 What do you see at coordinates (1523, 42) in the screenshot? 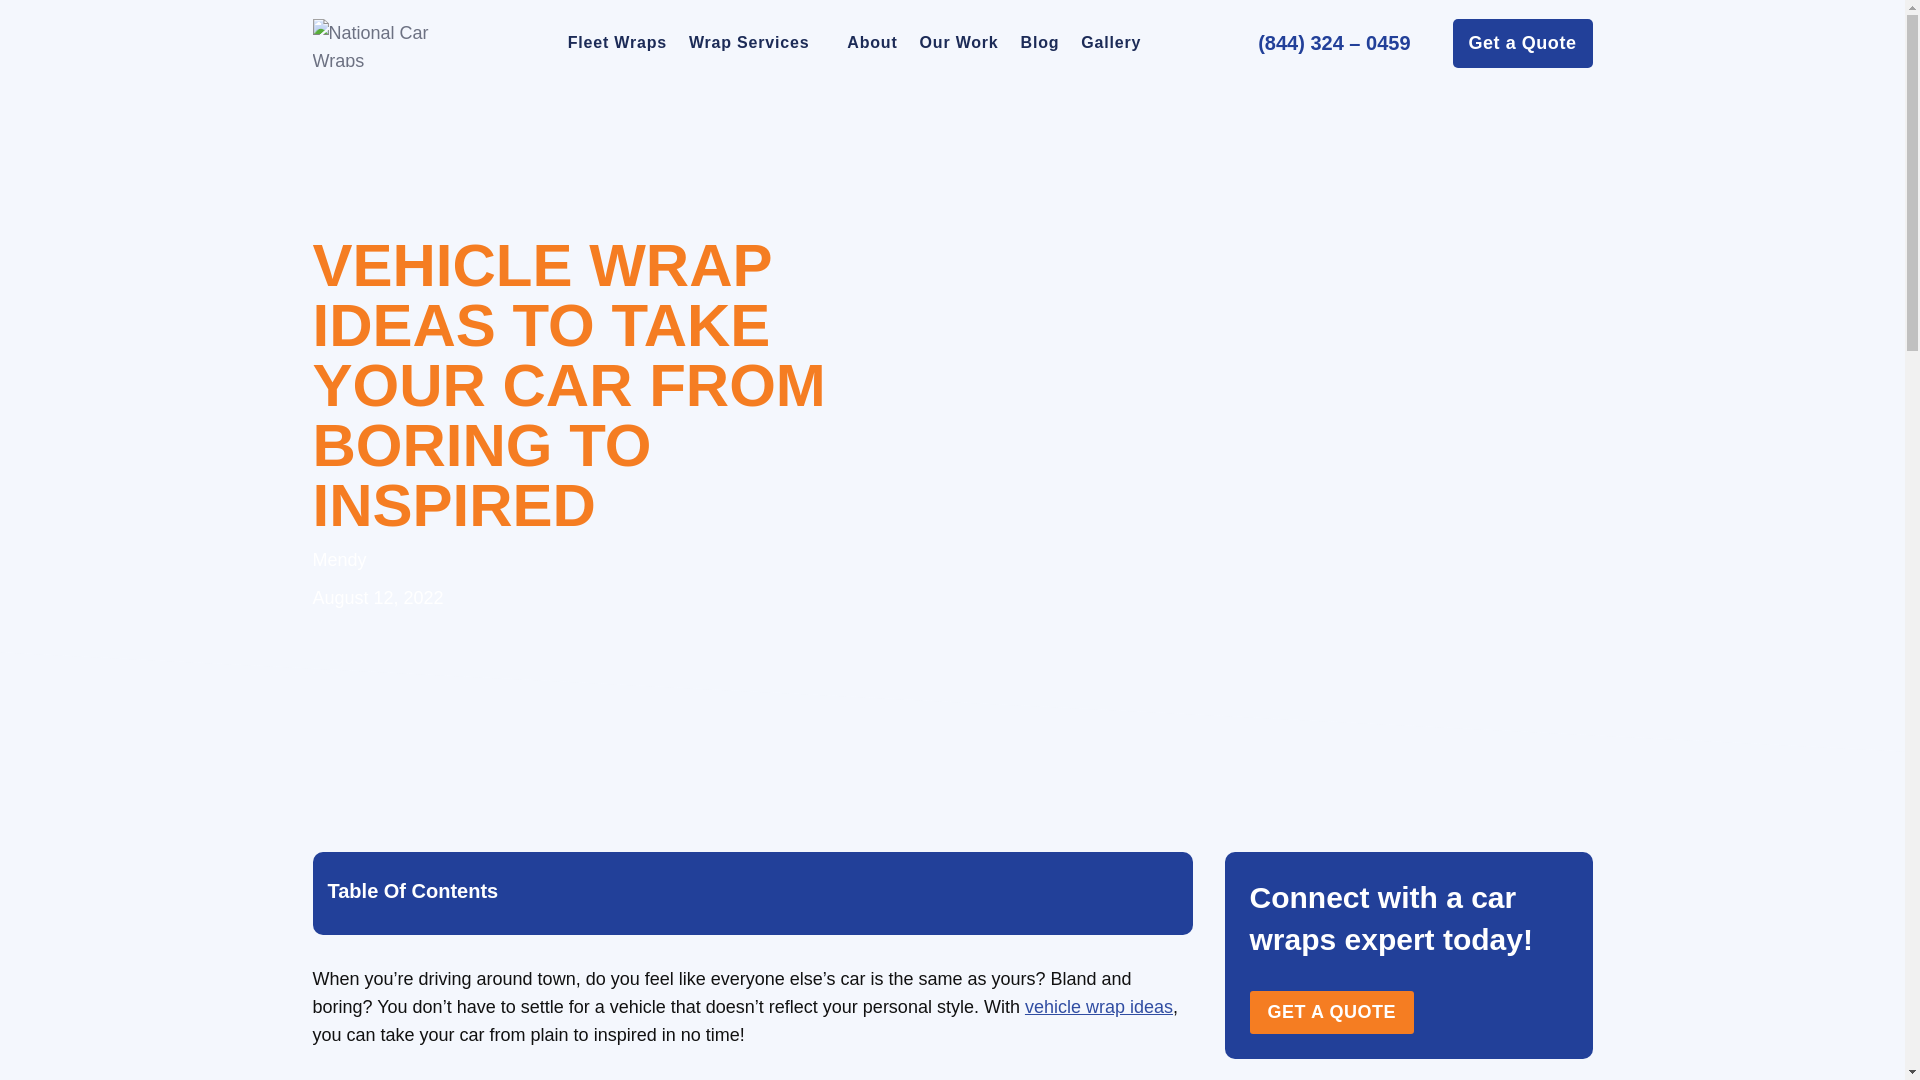
I see `Get a Quote` at bounding box center [1523, 42].